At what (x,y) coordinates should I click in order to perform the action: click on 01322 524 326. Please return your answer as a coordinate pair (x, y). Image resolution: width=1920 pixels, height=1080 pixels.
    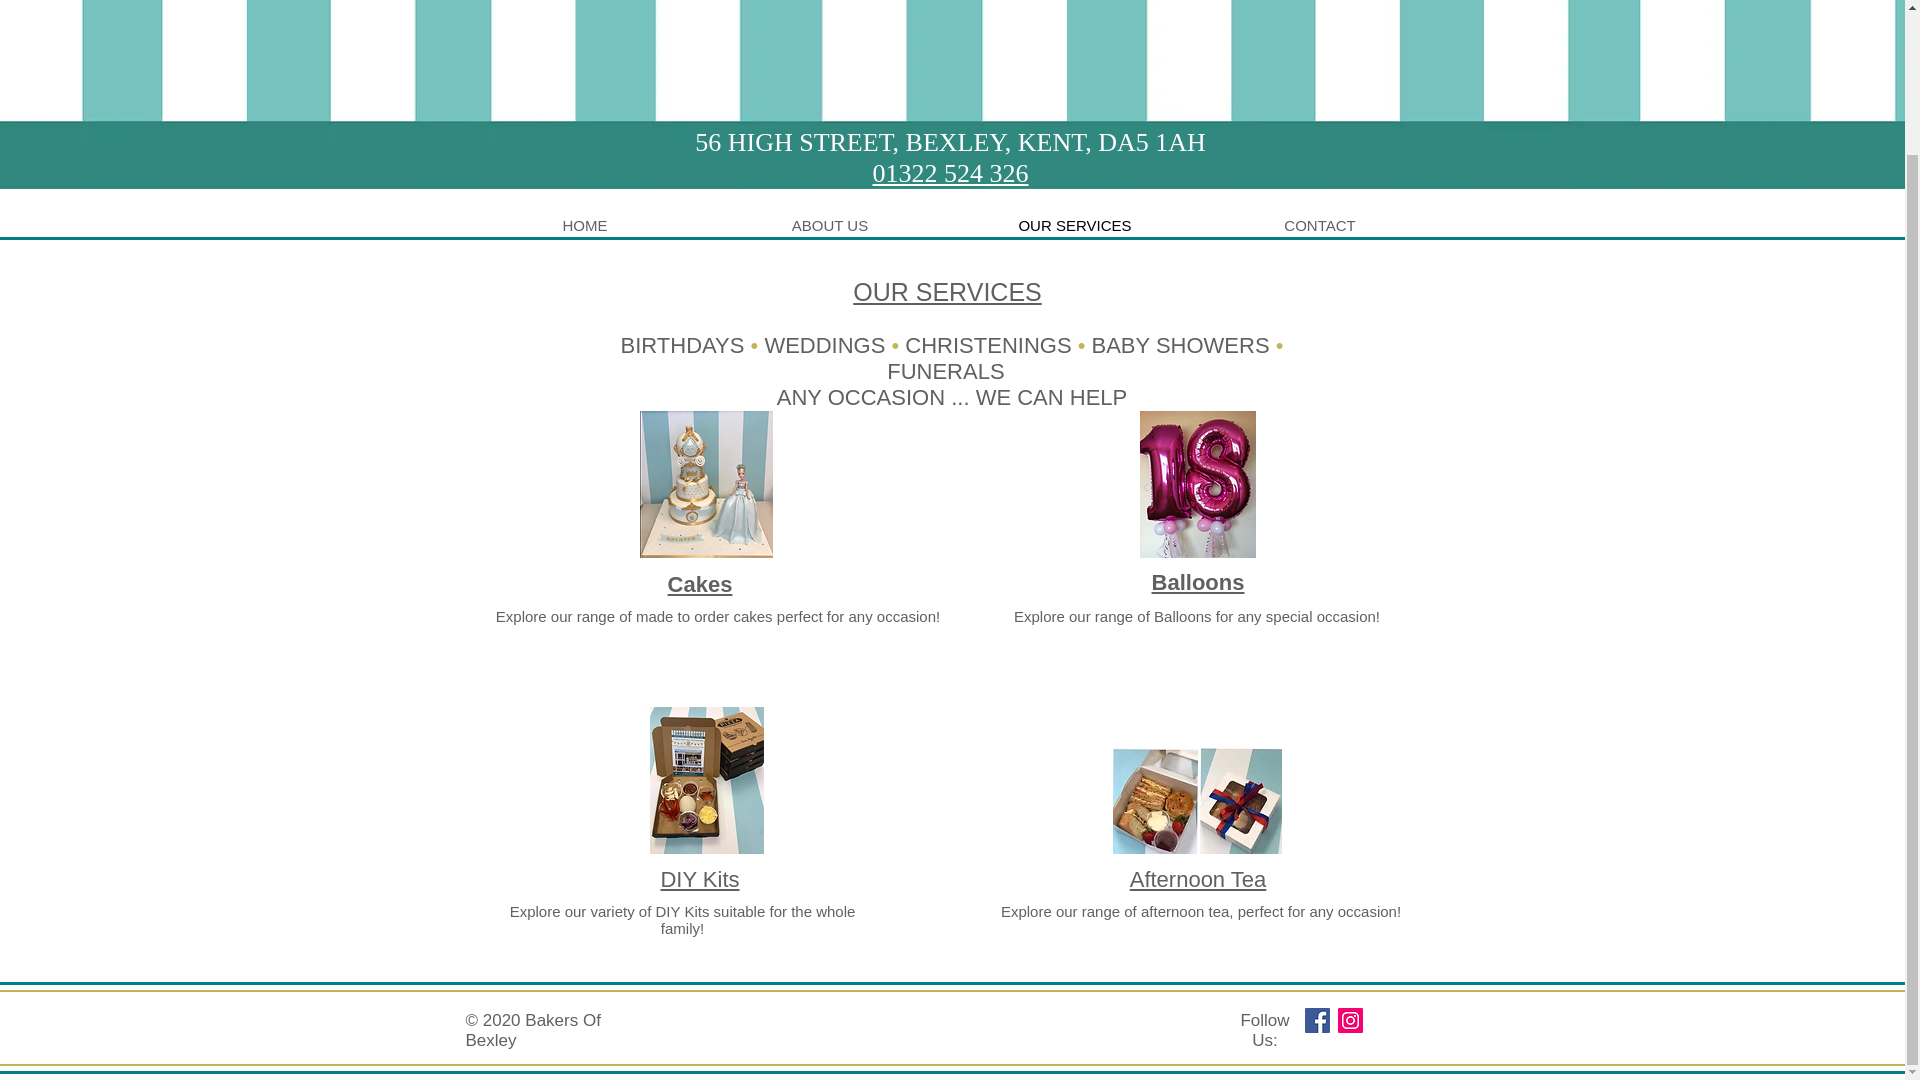
    Looking at the image, I should click on (949, 172).